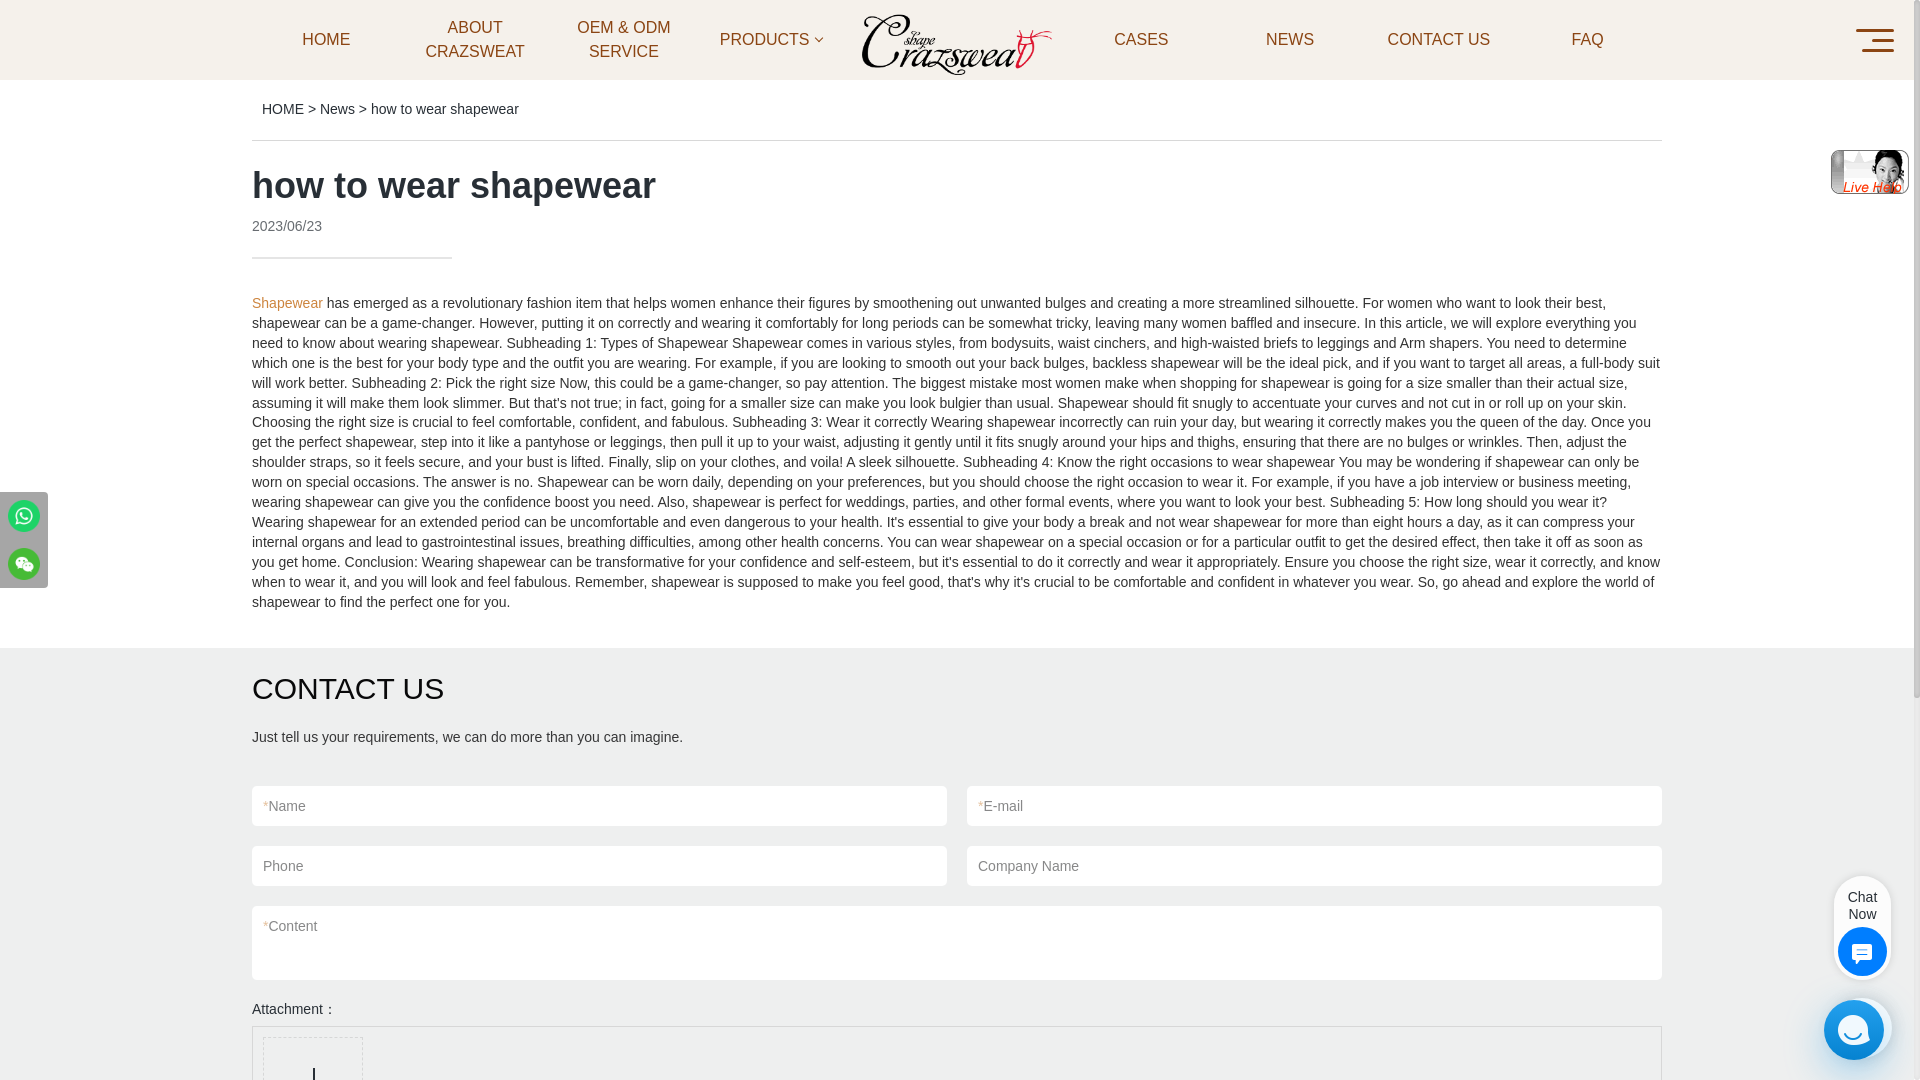  What do you see at coordinates (772, 40) in the screenshot?
I see `PRODUCTS` at bounding box center [772, 40].